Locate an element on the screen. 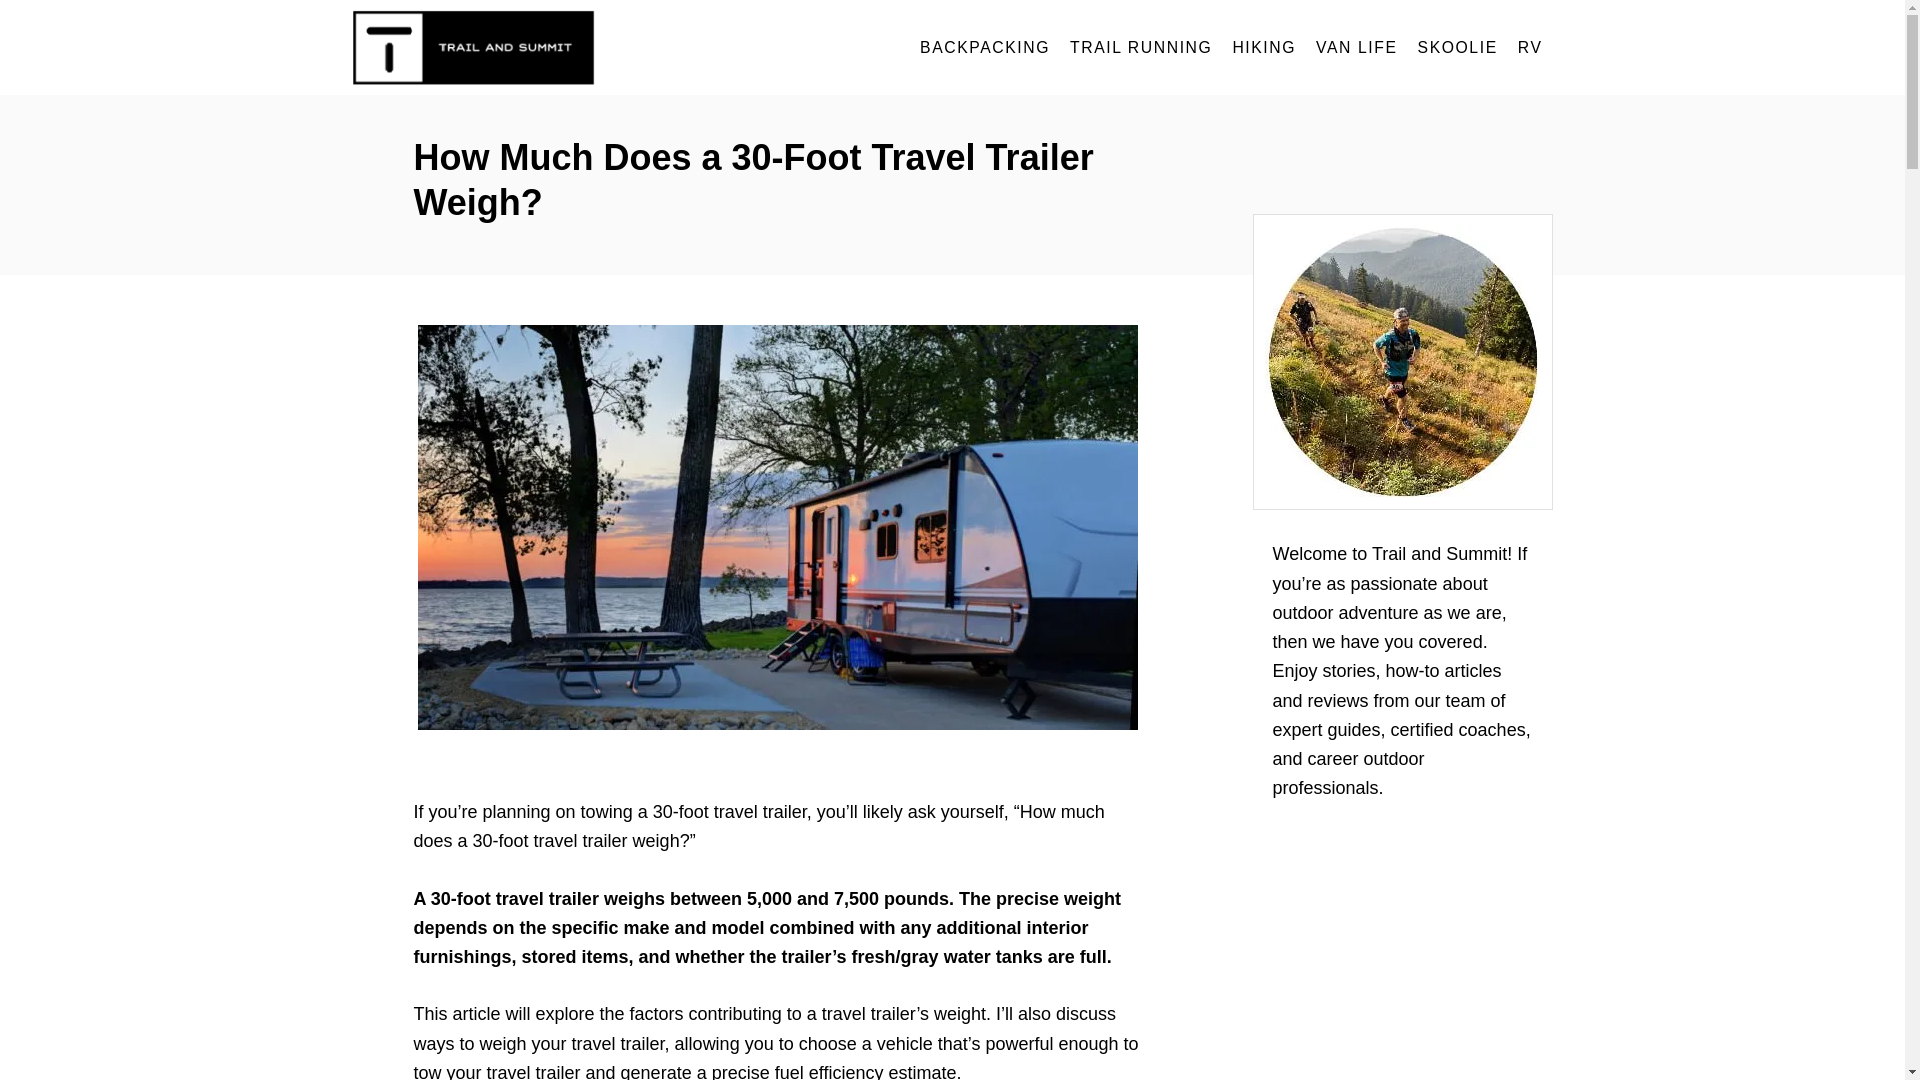  SKOOLIE is located at coordinates (1457, 48).